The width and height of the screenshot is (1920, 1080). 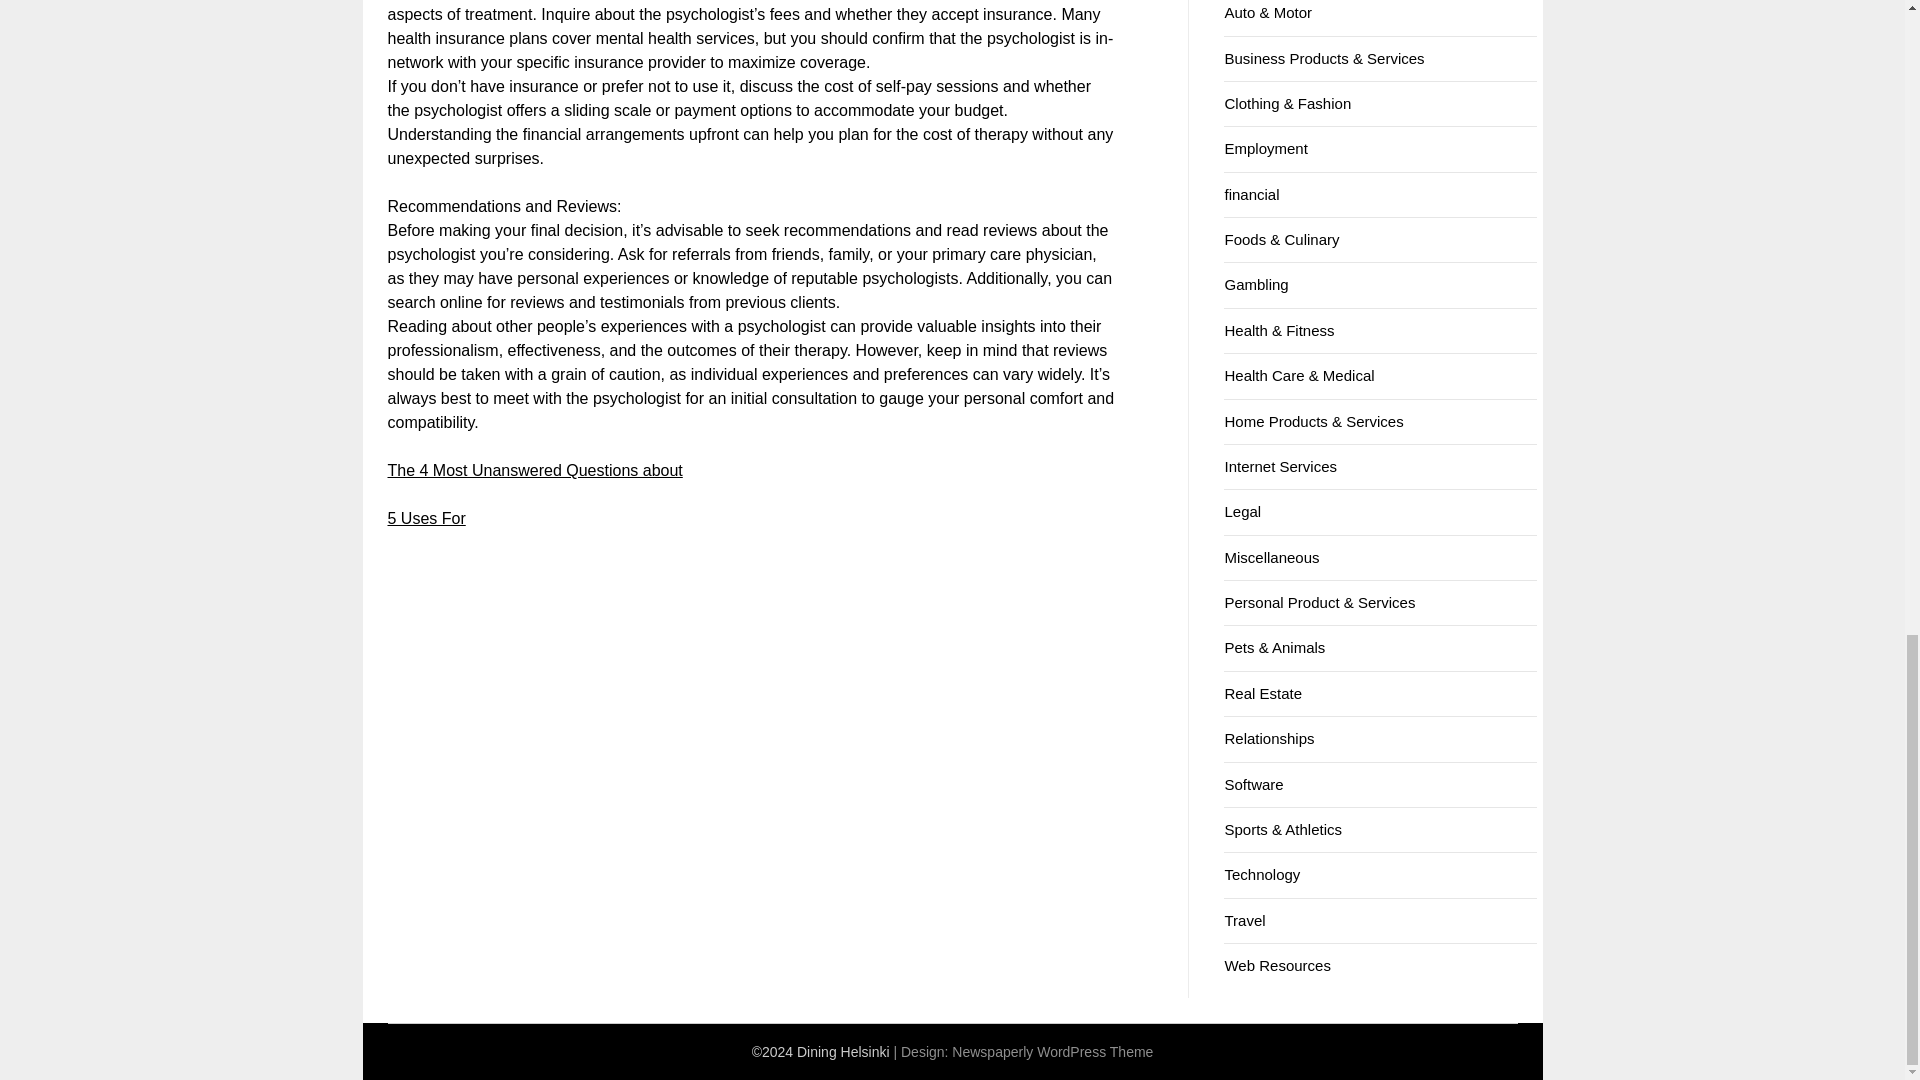 I want to click on The 4 Most Unanswered Questions about, so click(x=535, y=470).